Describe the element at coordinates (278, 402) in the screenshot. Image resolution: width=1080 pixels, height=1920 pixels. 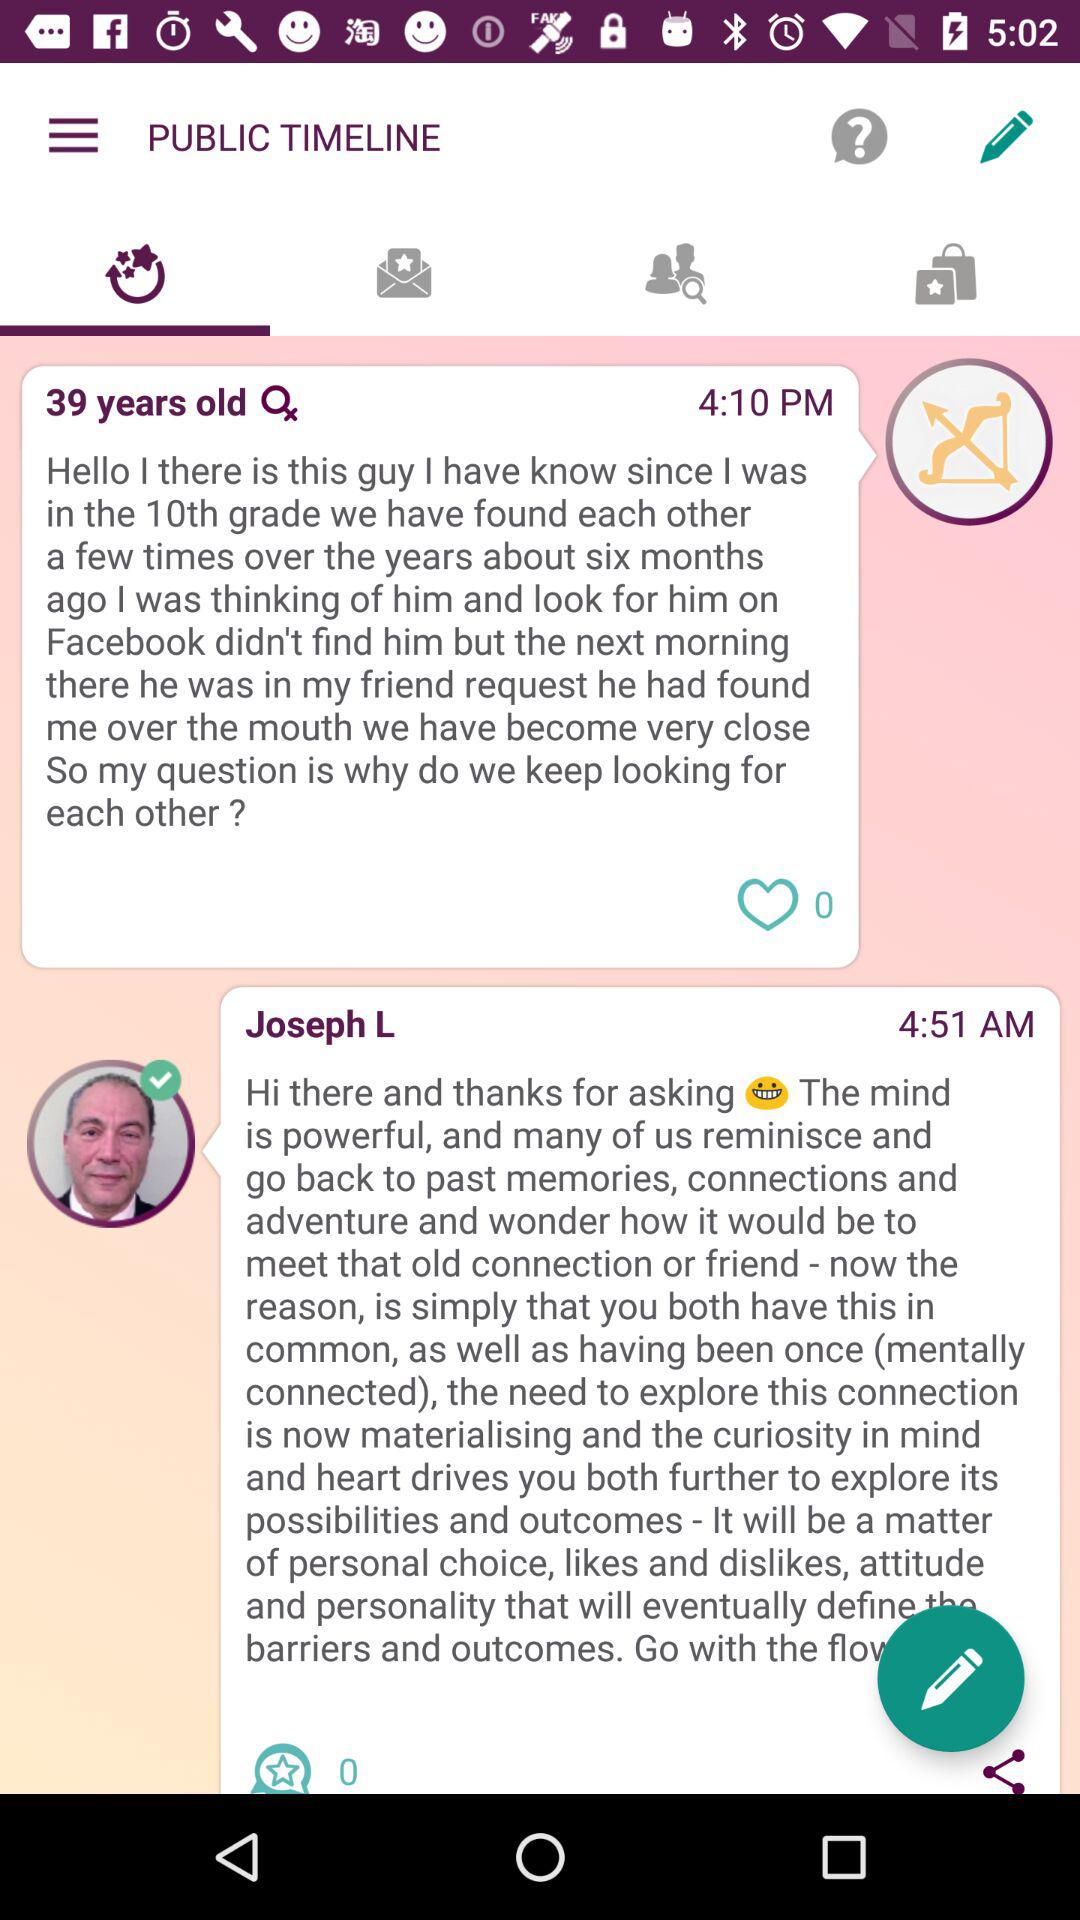
I see `launch the item next to 39 years old item` at that location.